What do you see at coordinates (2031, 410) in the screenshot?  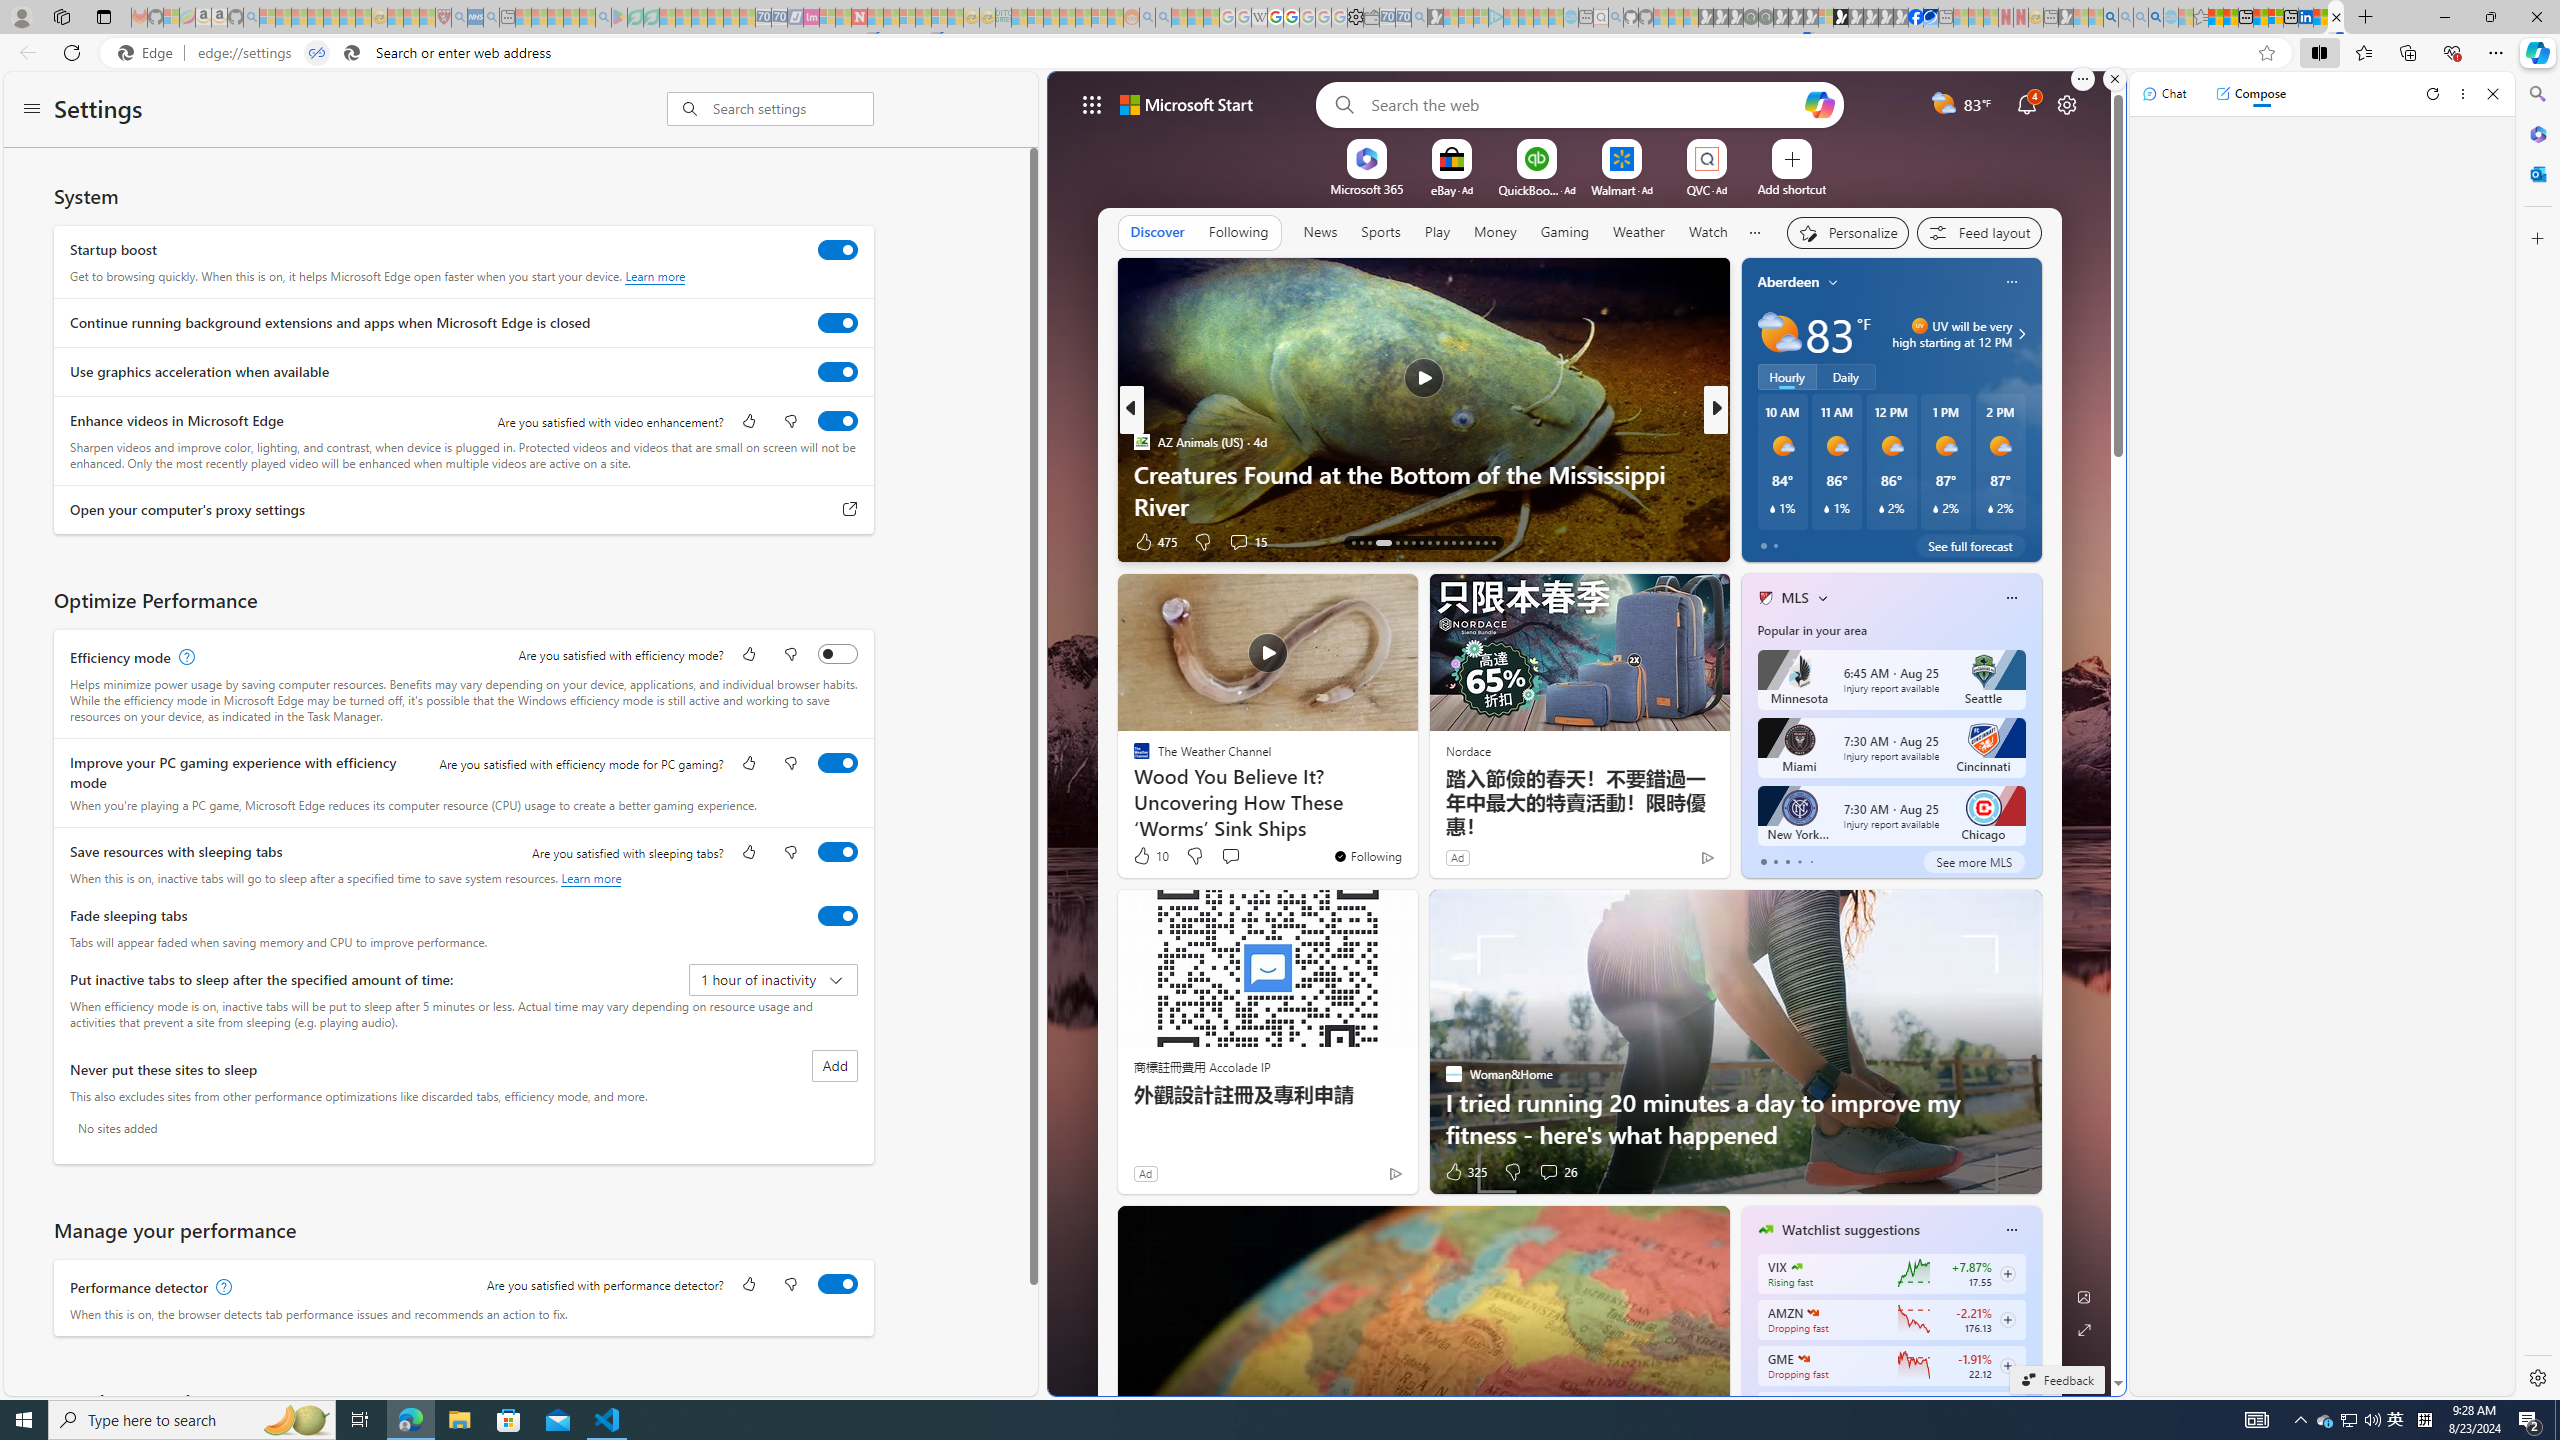 I see `next` at bounding box center [2031, 410].